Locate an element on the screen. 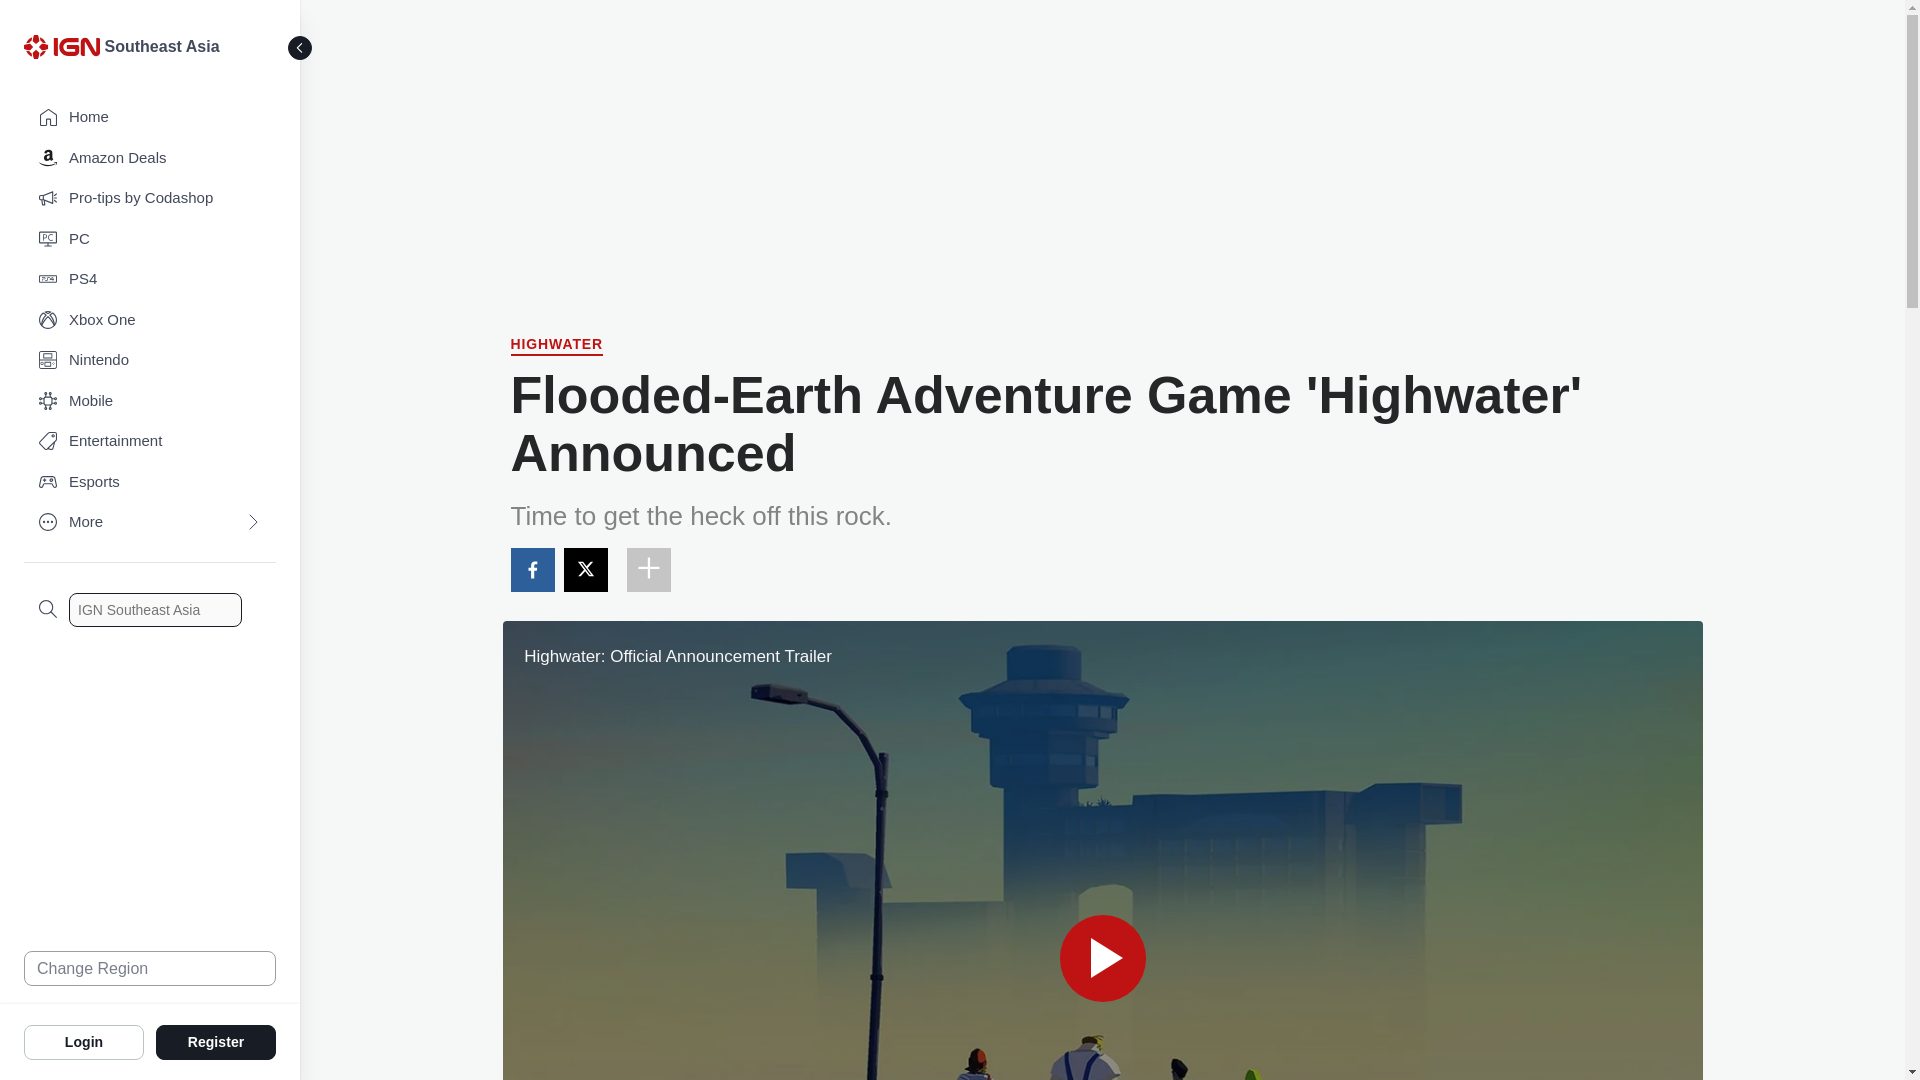 The image size is (1920, 1080). PC is located at coordinates (150, 240).